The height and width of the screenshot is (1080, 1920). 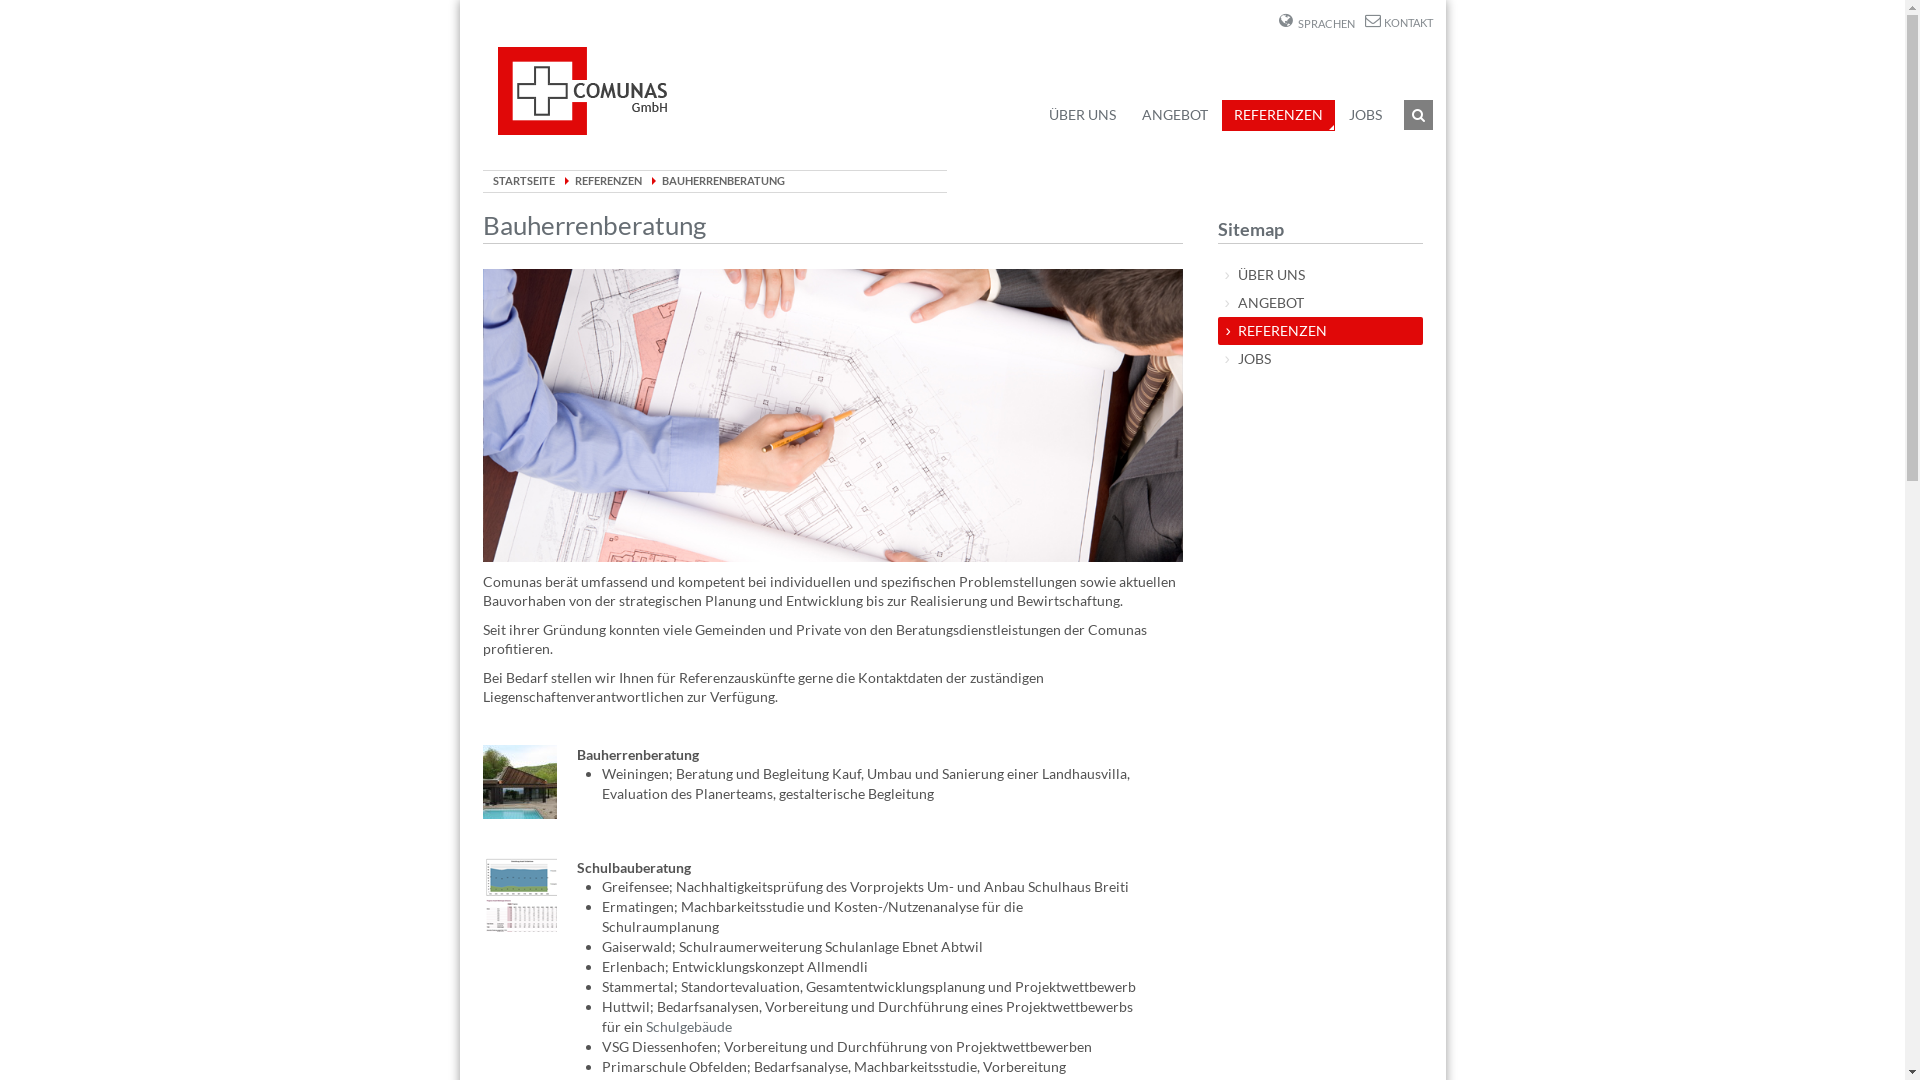 I want to click on ANGEBOT, so click(x=1320, y=303).